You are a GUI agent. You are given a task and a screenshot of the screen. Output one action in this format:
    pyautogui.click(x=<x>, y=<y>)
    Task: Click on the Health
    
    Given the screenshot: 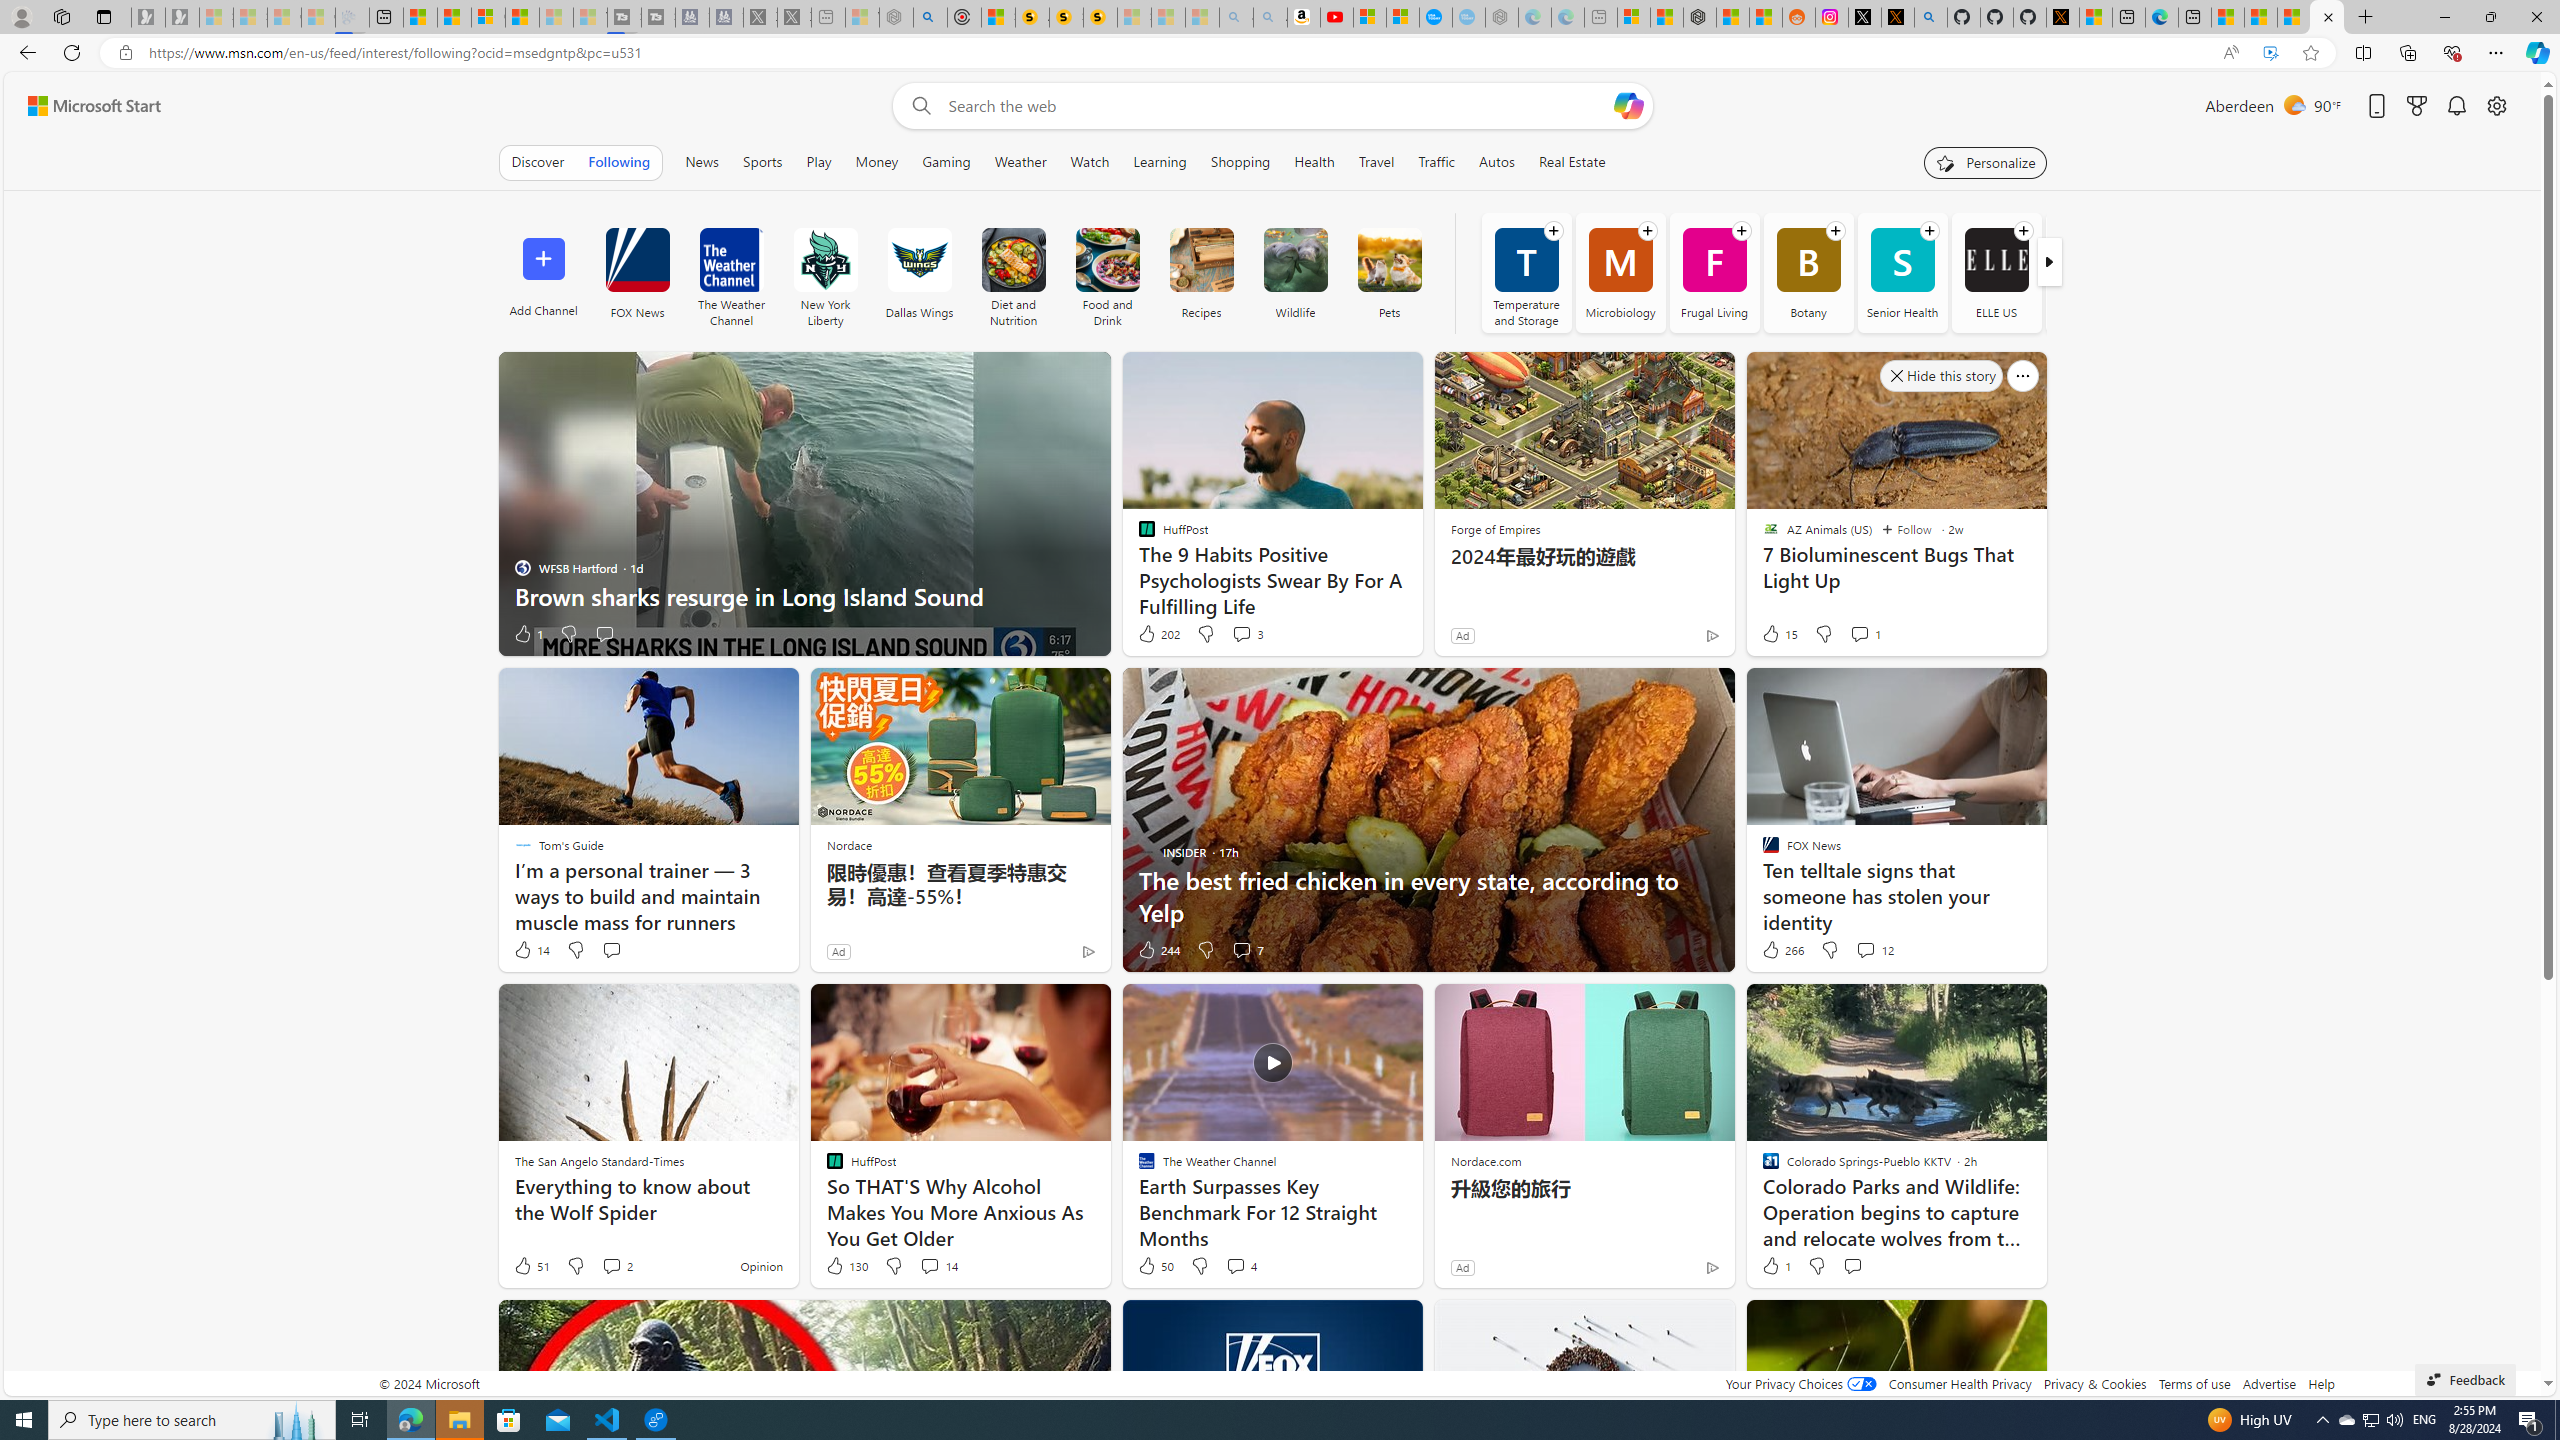 What is the action you would take?
    pyautogui.click(x=1314, y=162)
    